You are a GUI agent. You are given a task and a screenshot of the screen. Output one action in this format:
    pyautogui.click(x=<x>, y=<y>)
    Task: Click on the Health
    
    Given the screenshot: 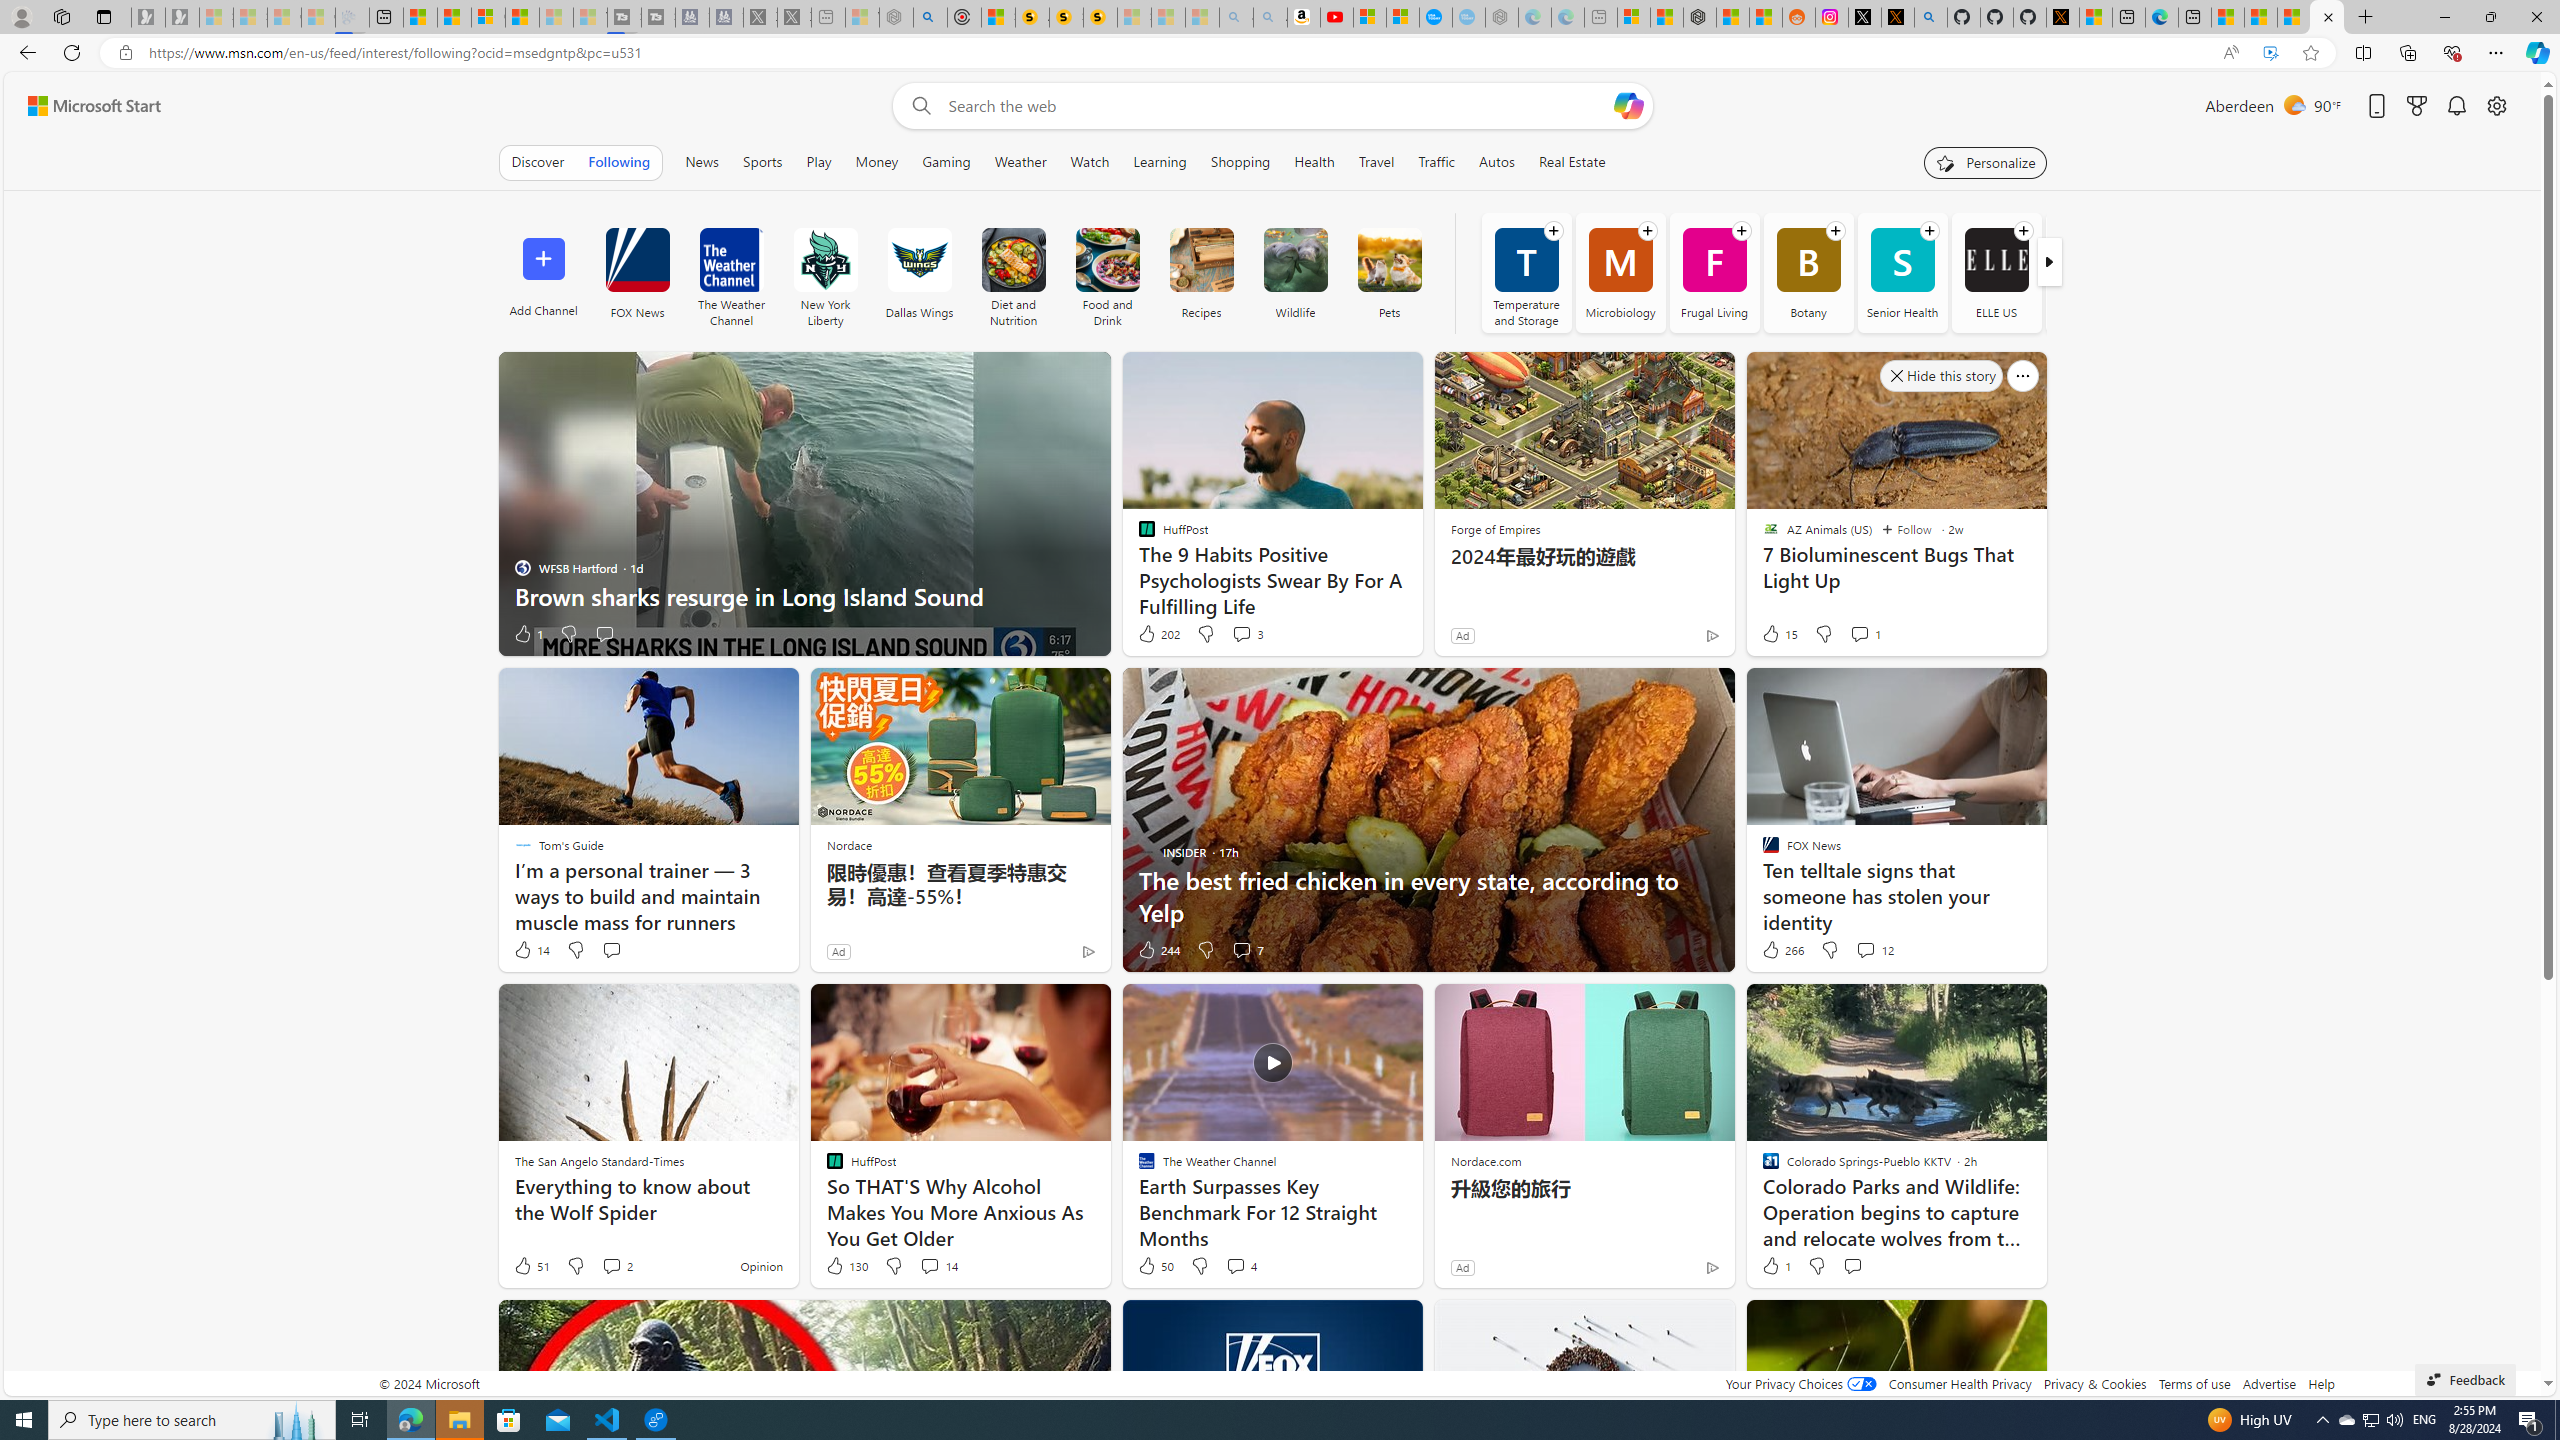 What is the action you would take?
    pyautogui.click(x=1314, y=162)
    